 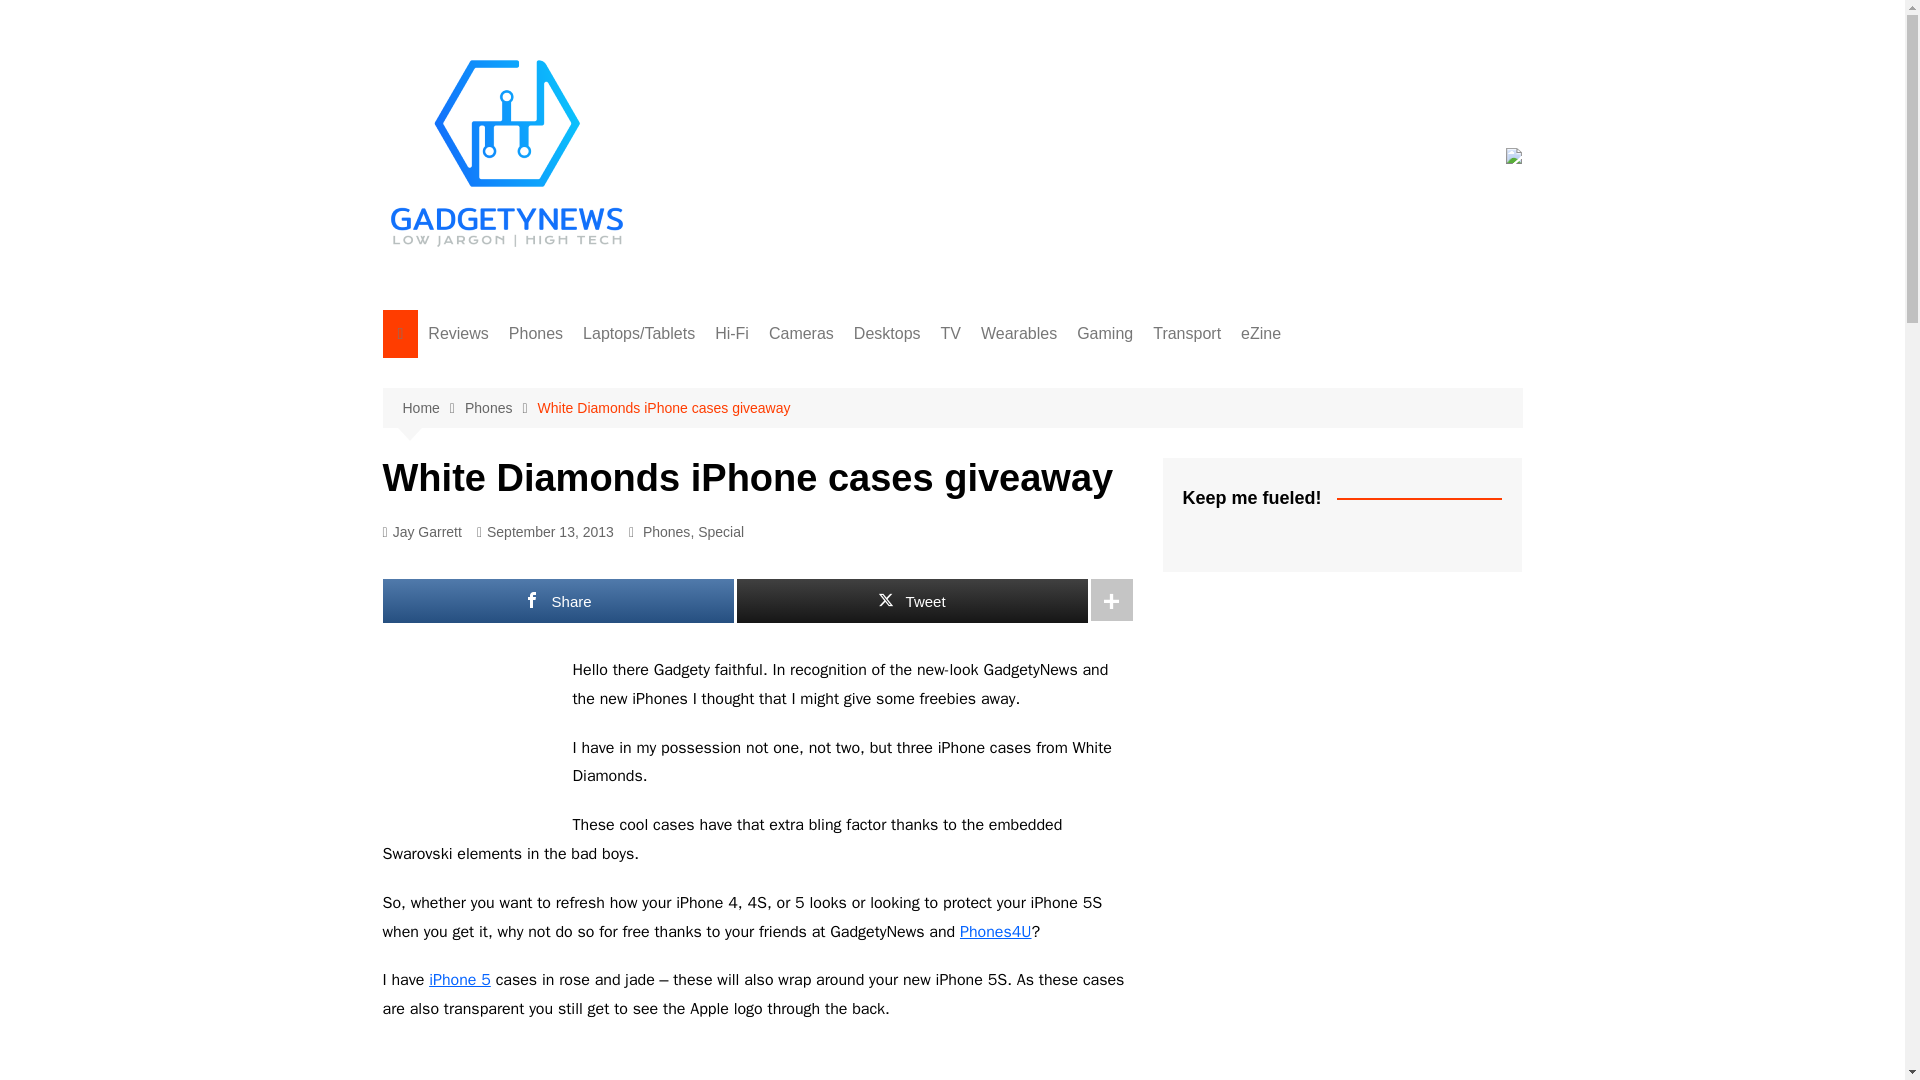 I want to click on eZine, so click(x=1260, y=333).